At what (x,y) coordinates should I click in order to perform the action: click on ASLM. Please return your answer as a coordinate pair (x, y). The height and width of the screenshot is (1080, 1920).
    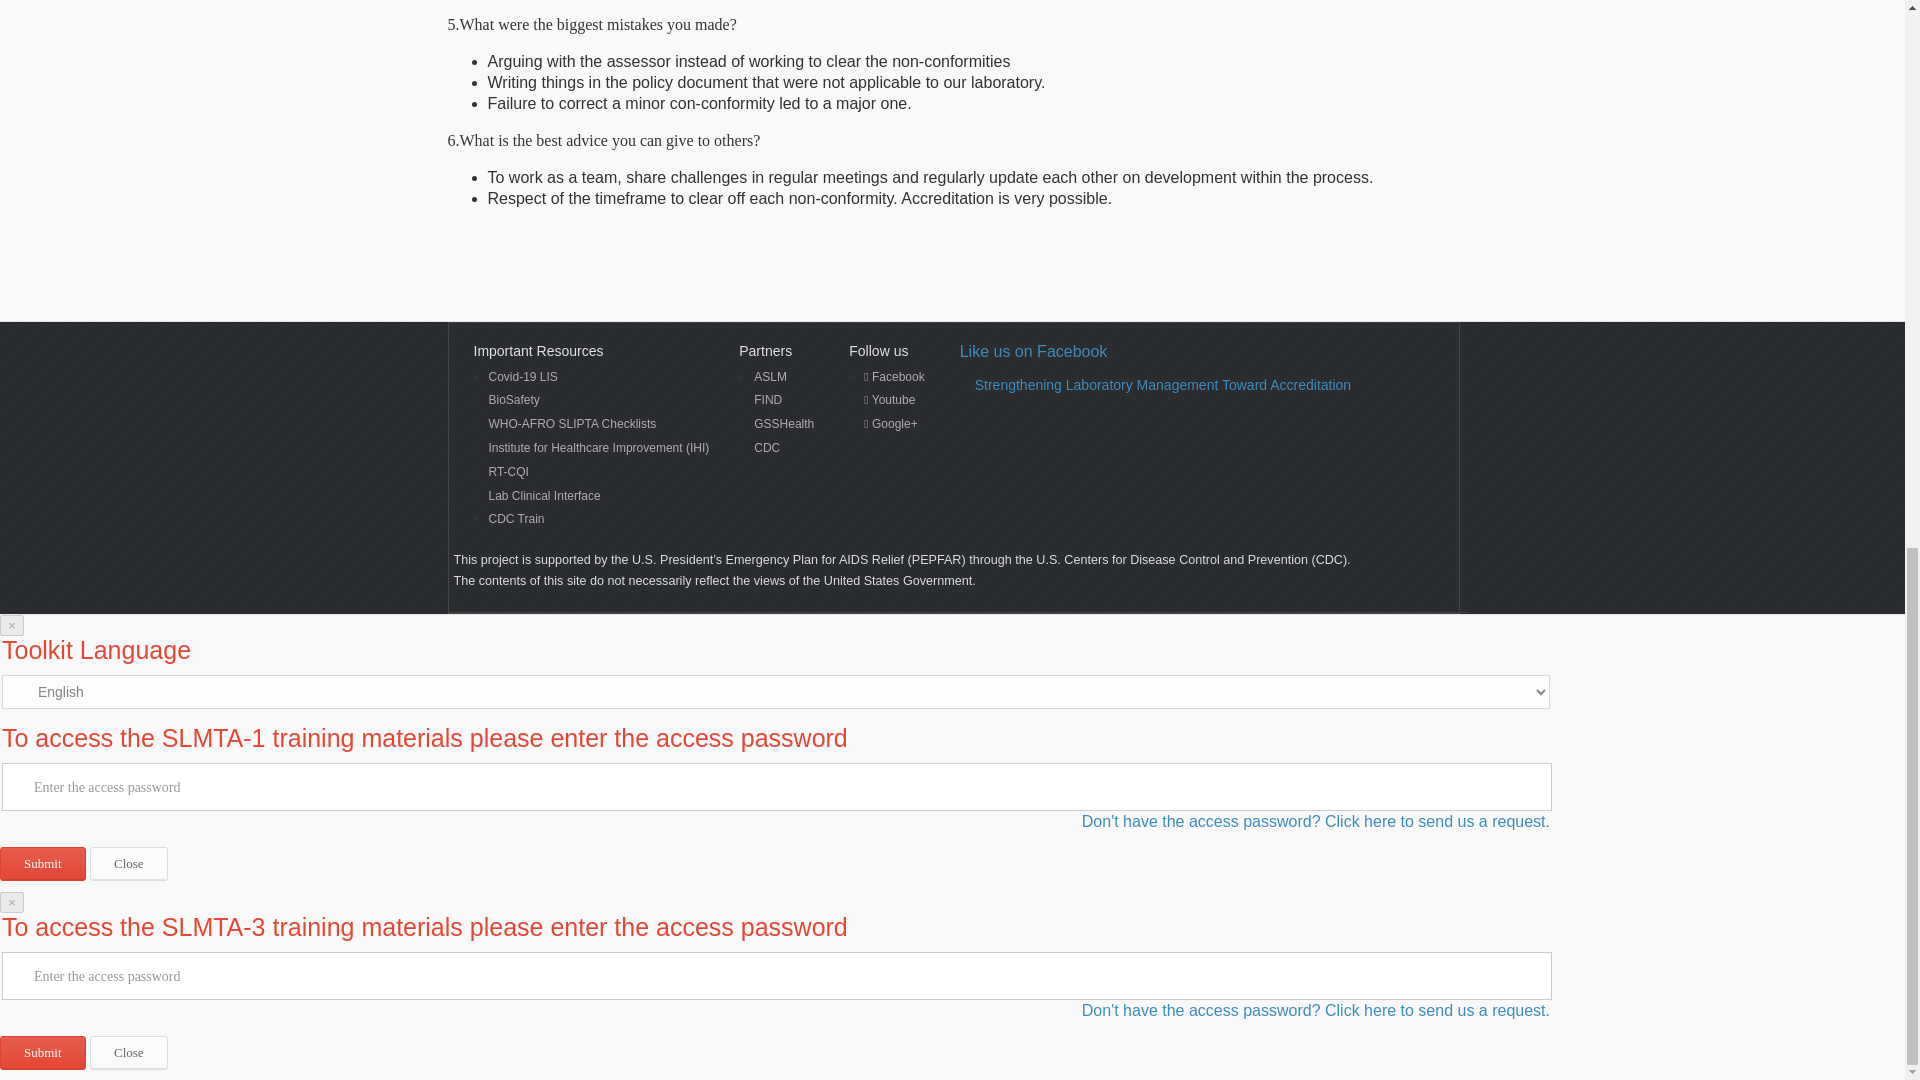
    Looking at the image, I should click on (784, 377).